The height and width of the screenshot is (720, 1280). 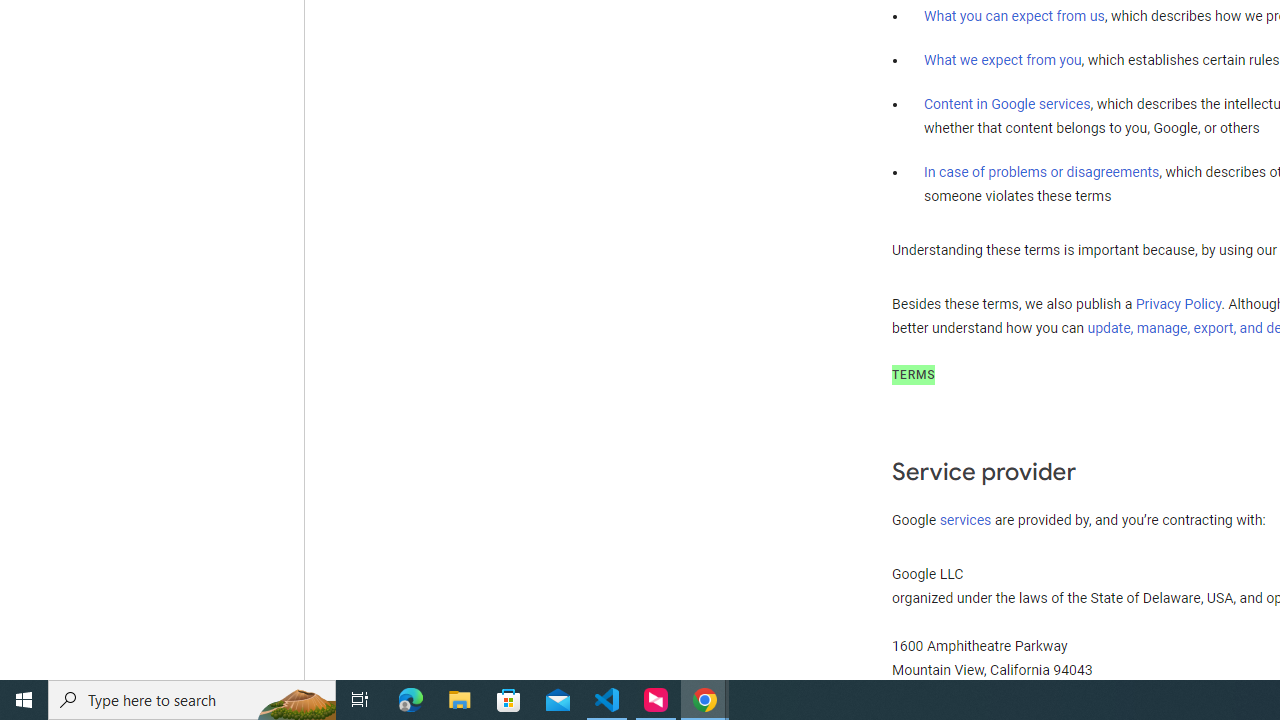 What do you see at coordinates (1042, 171) in the screenshot?
I see `In case of problems or disagreements` at bounding box center [1042, 171].